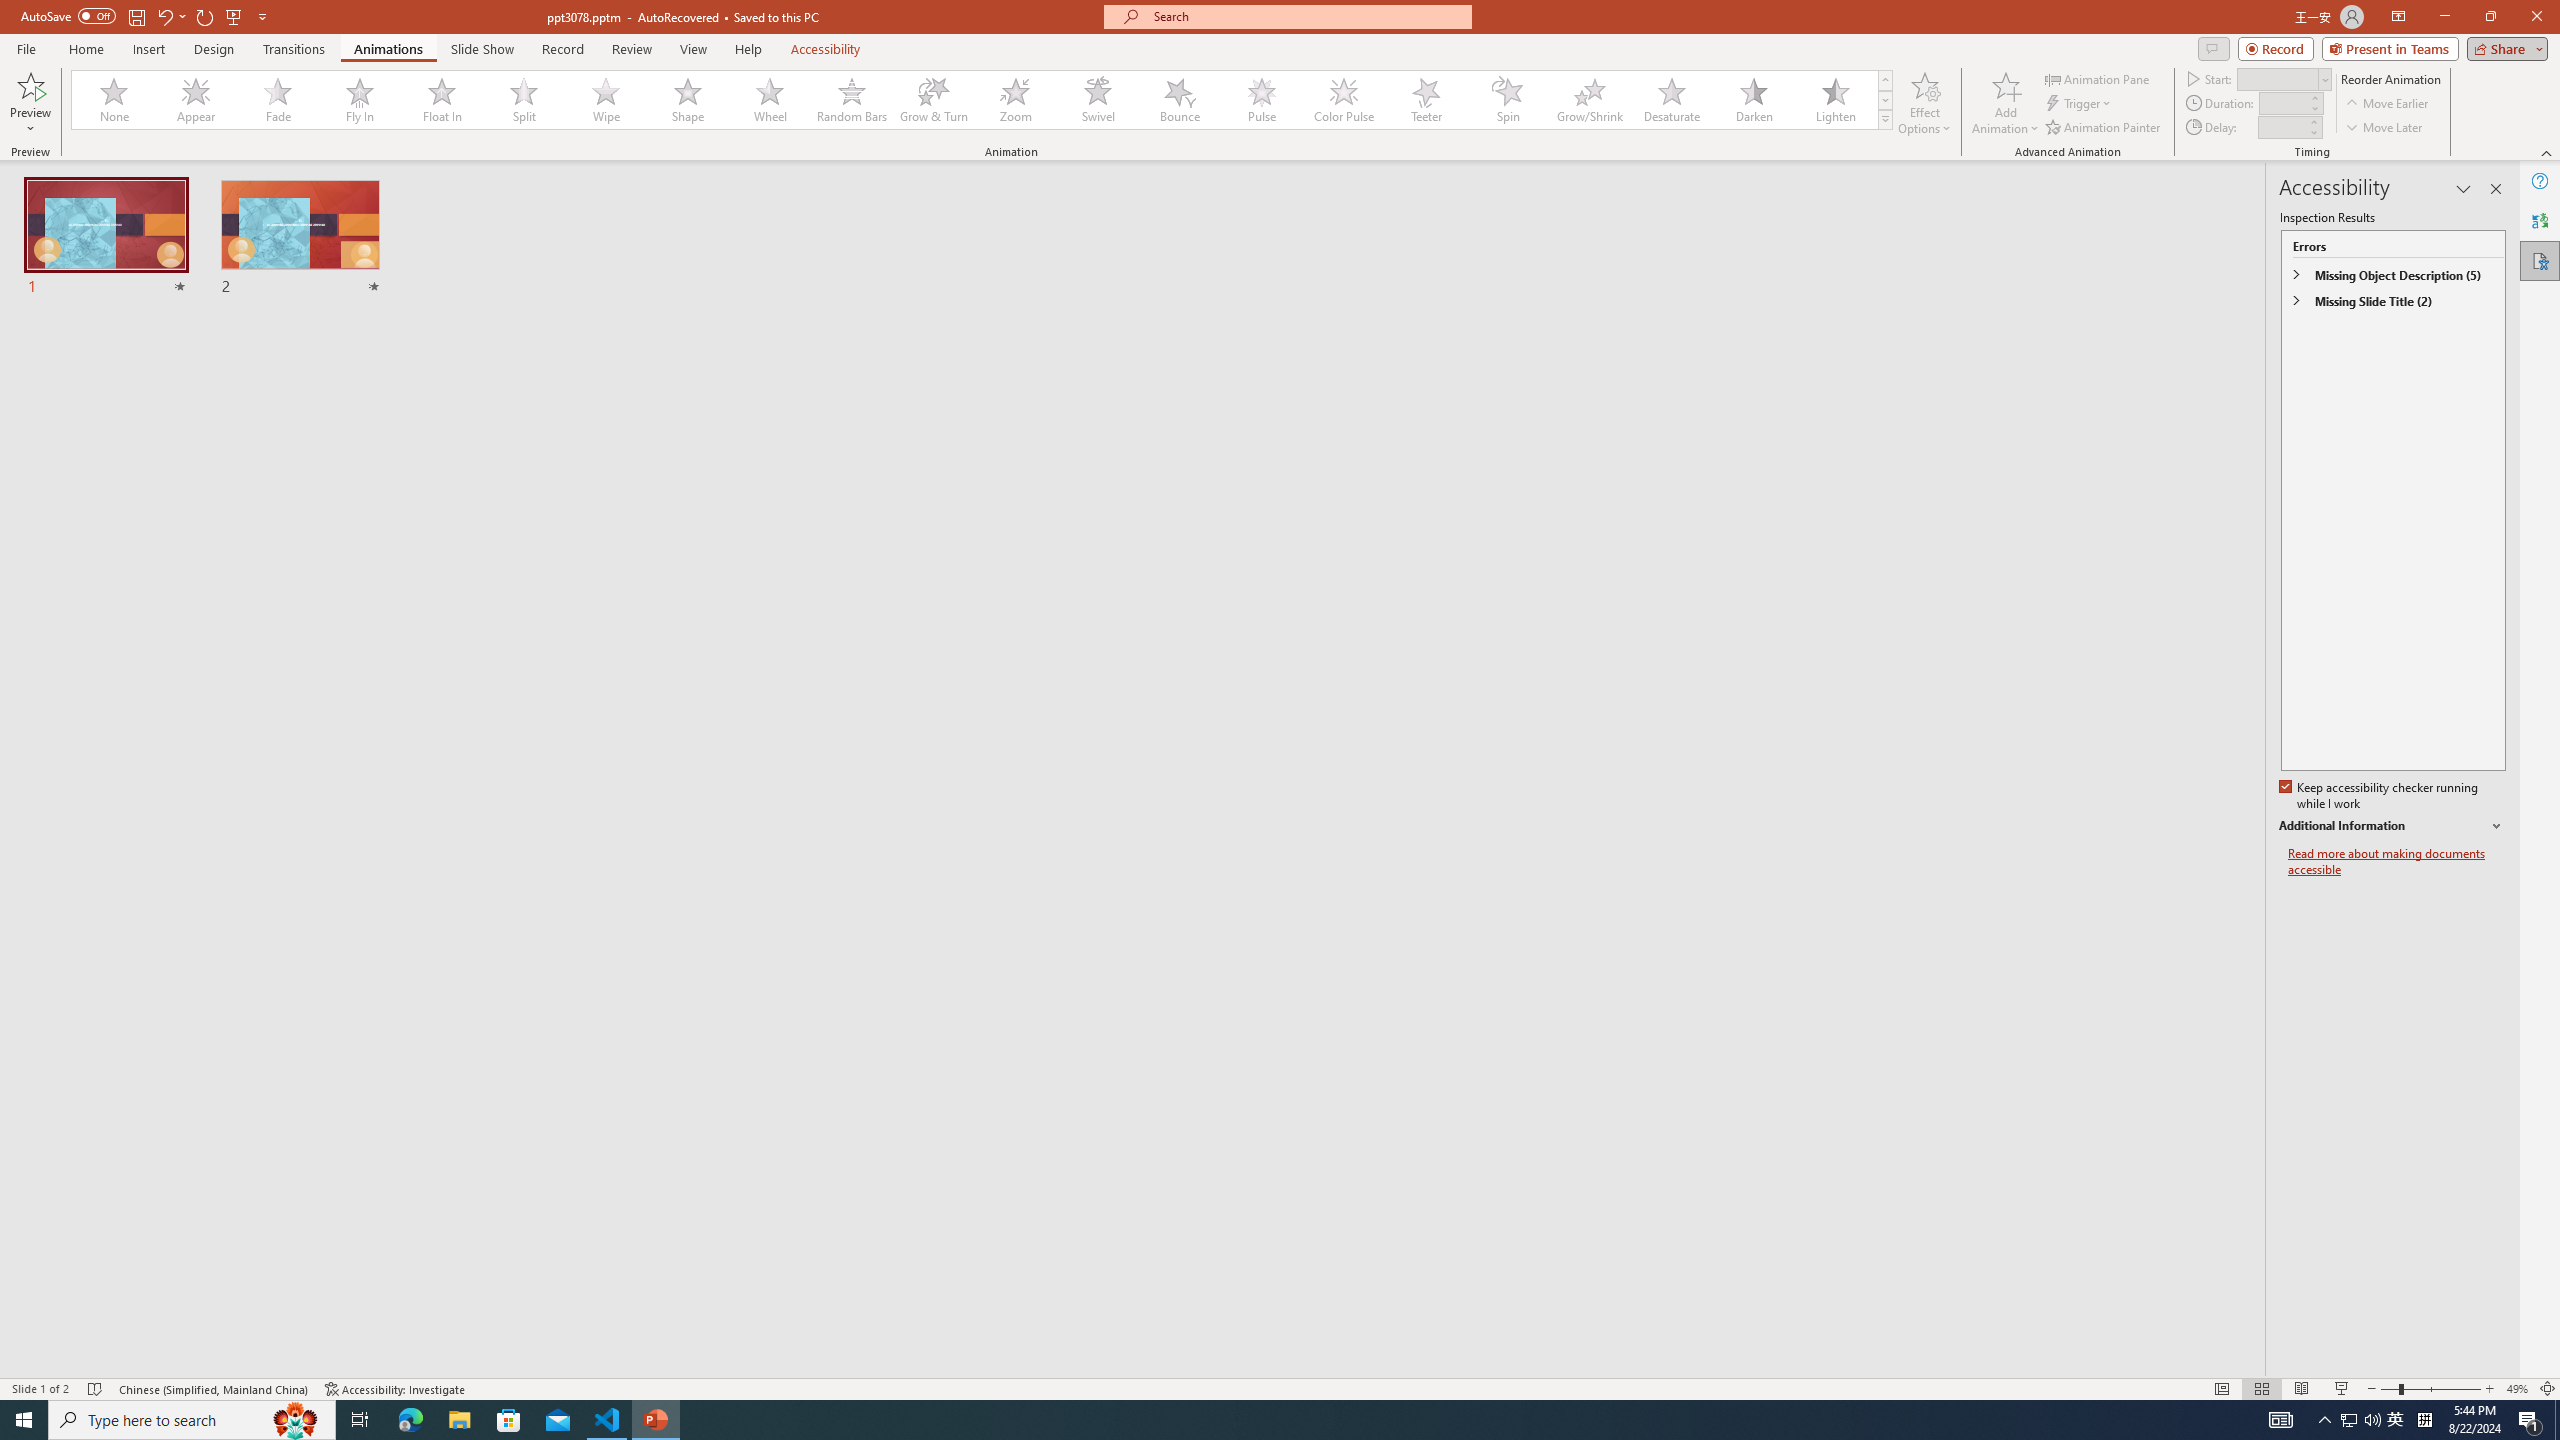 The image size is (2560, 1440). Describe the element at coordinates (2312, 121) in the screenshot. I see `More` at that location.